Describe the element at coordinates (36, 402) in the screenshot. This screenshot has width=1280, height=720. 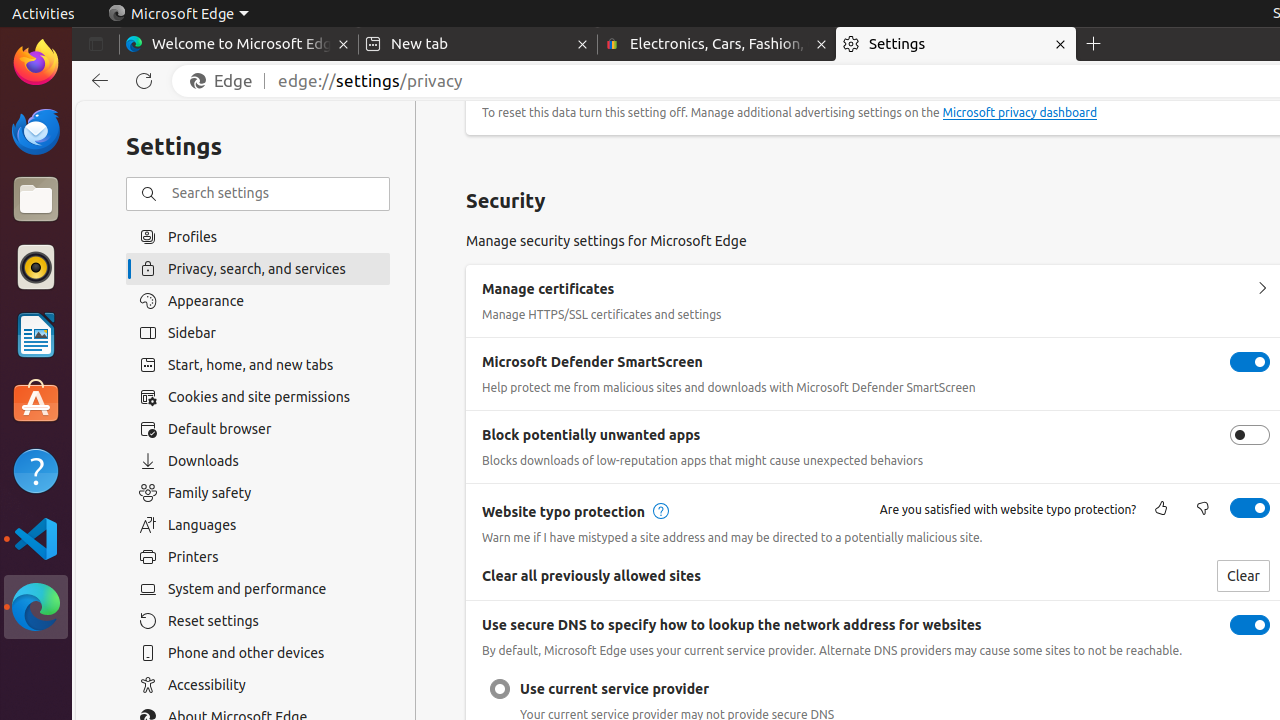
I see `Ubuntu Software` at that location.